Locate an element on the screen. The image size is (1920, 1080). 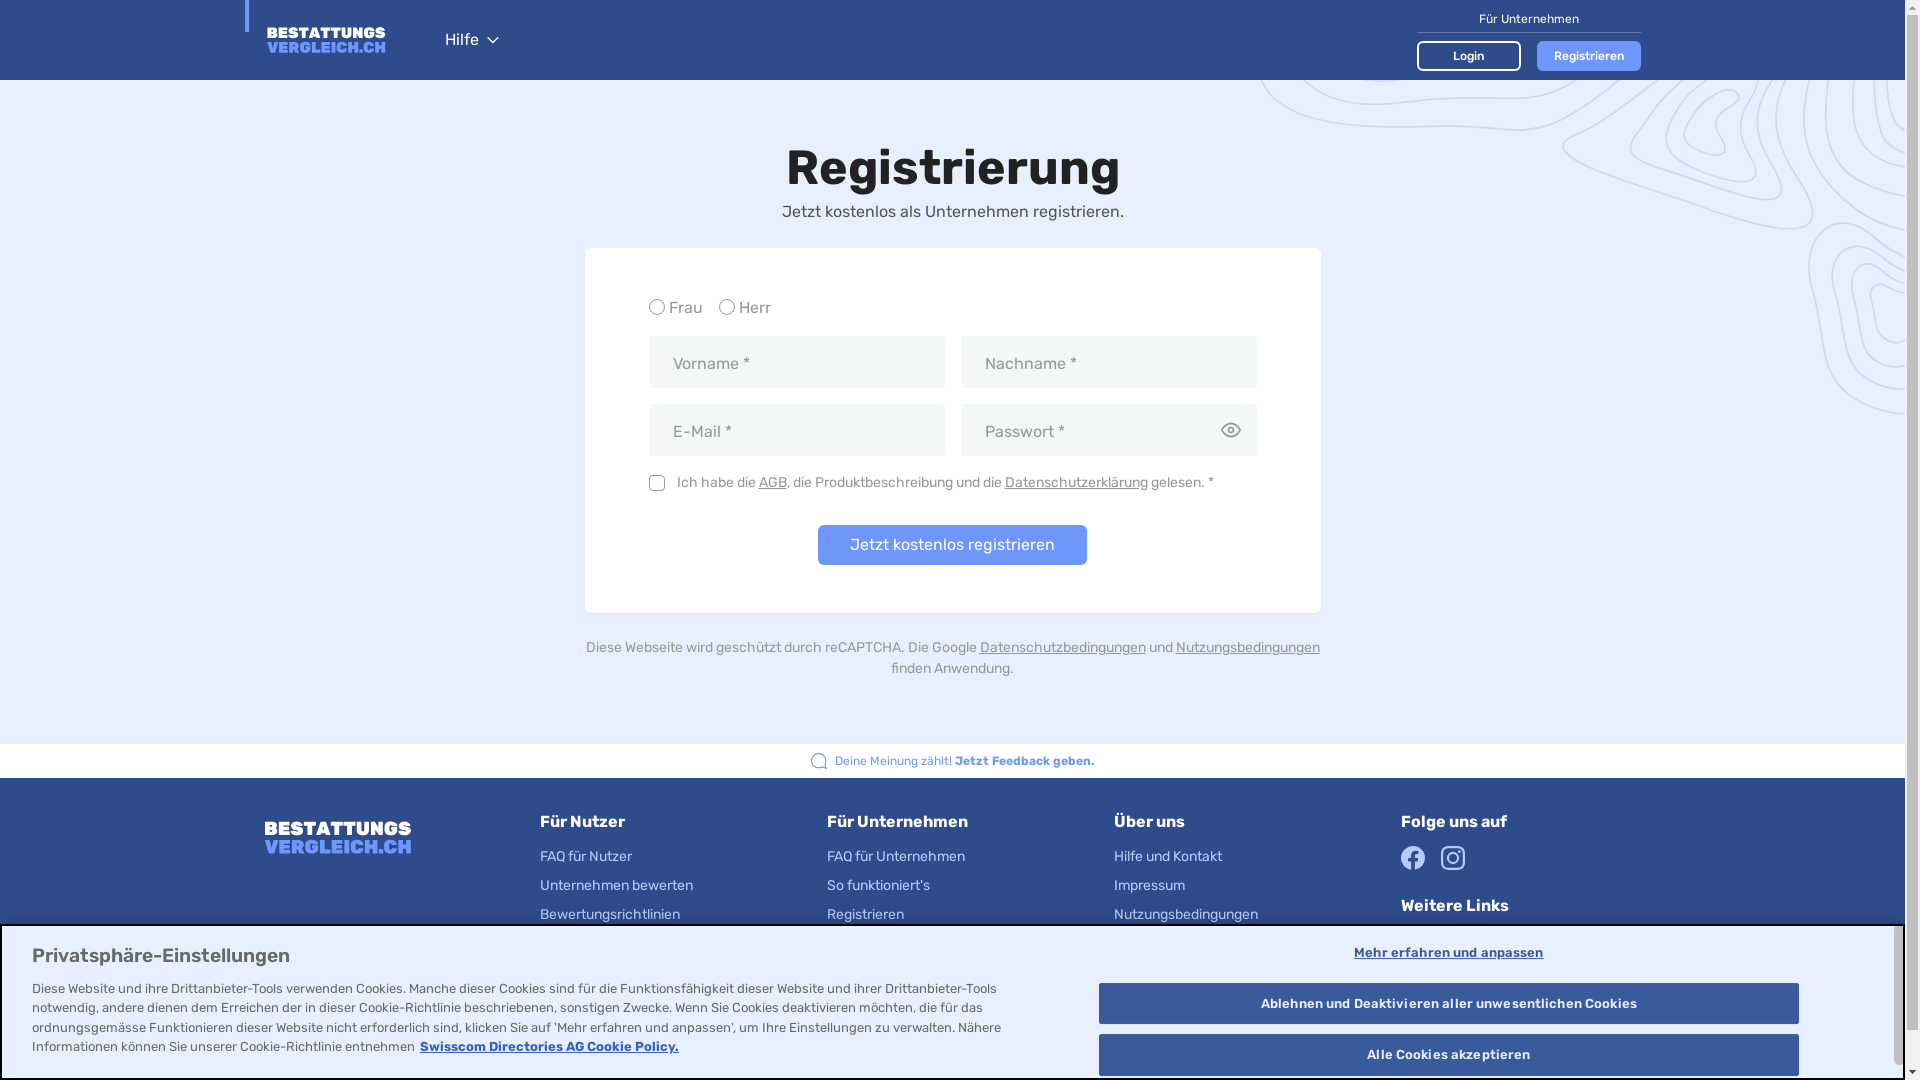
Localsearch.ch is located at coordinates (1452, 970).